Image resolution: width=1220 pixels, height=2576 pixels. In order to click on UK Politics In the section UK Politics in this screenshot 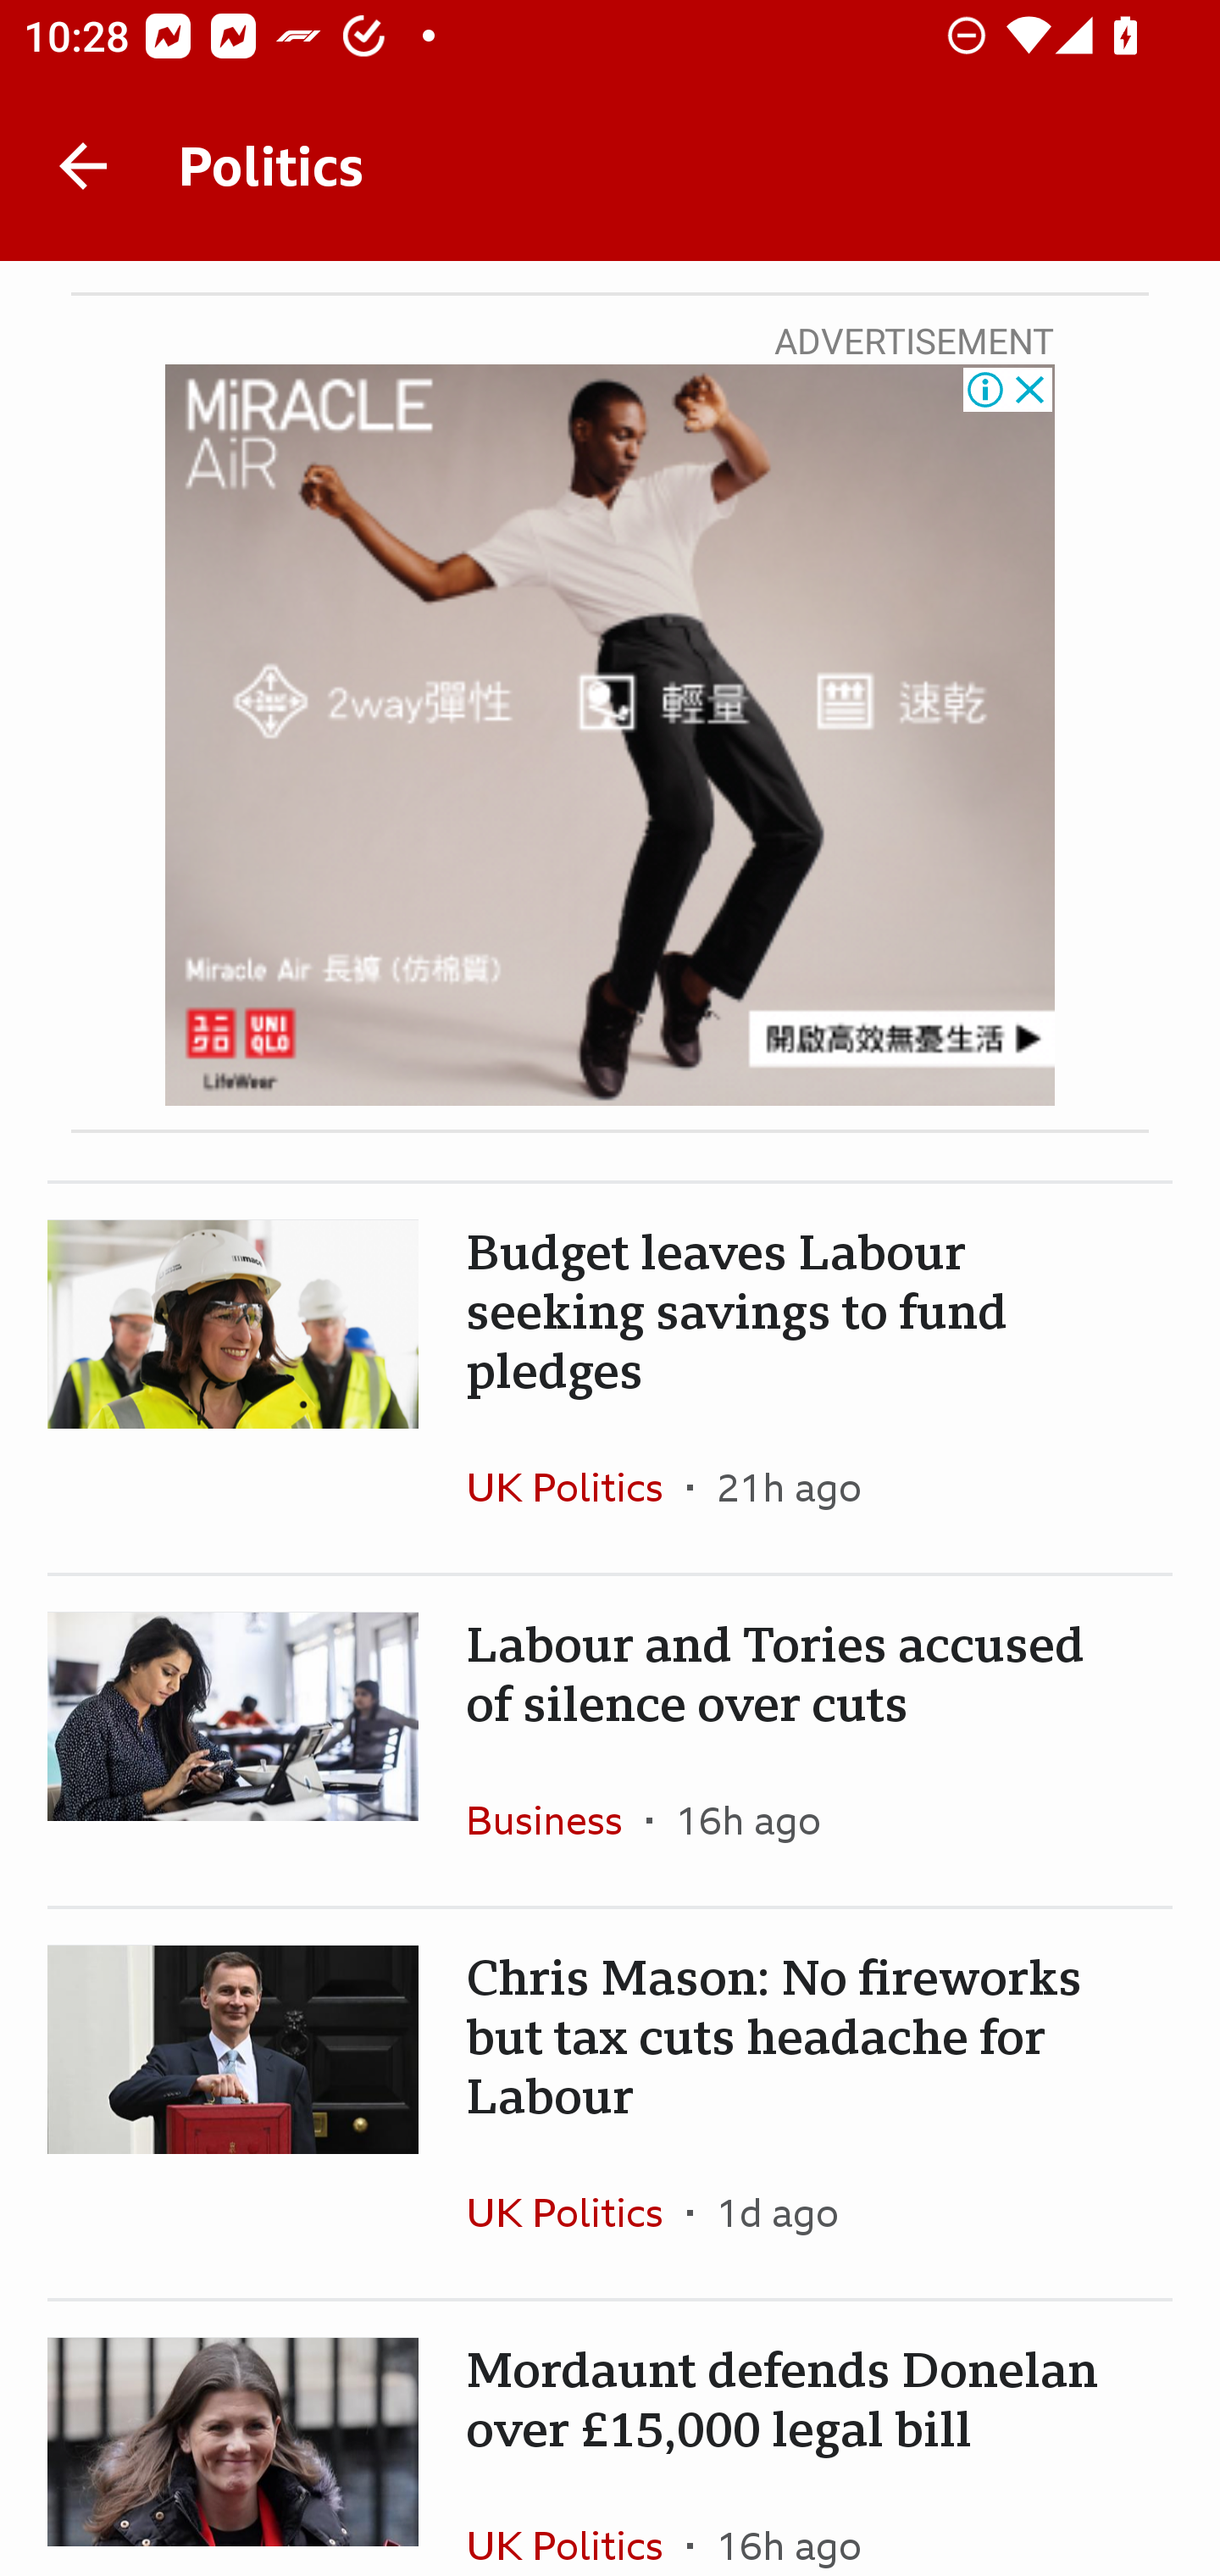, I will do `click(576, 2518)`.